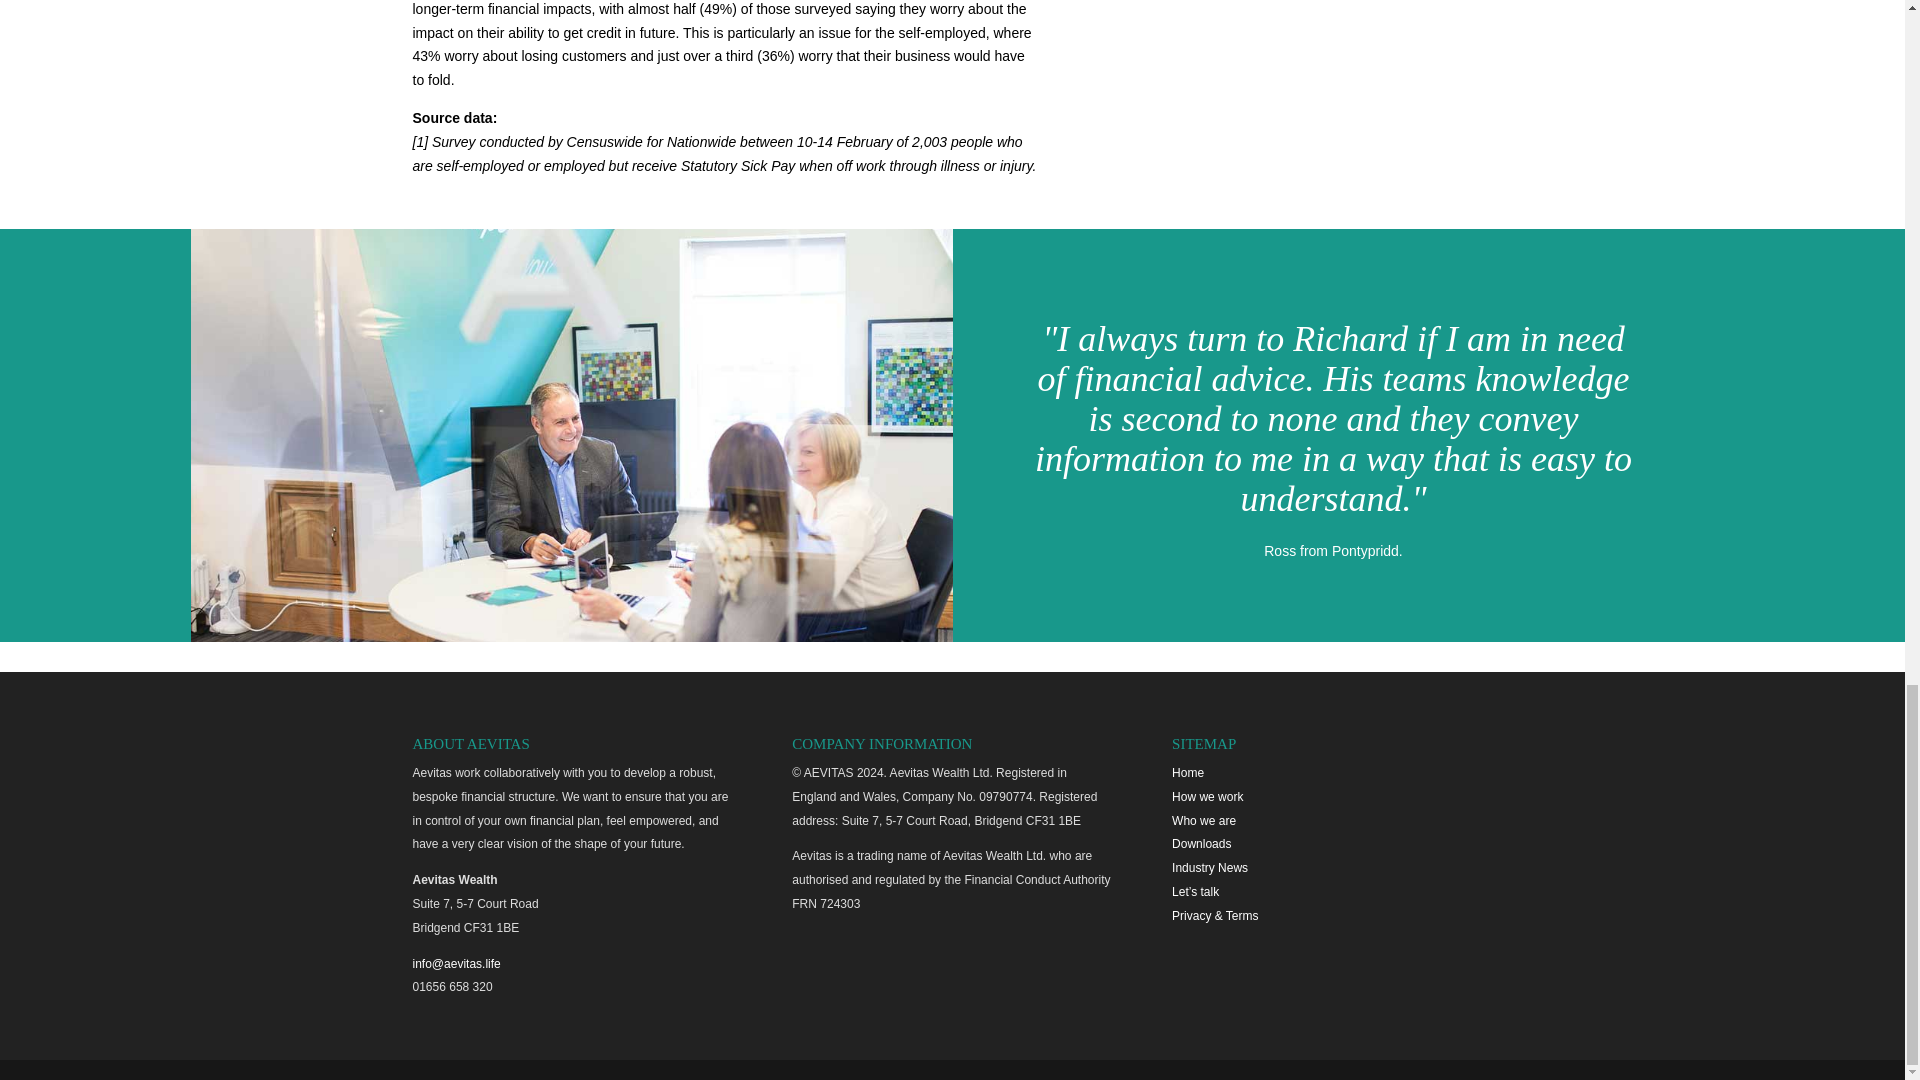  What do you see at coordinates (1210, 867) in the screenshot?
I see `Industry News` at bounding box center [1210, 867].